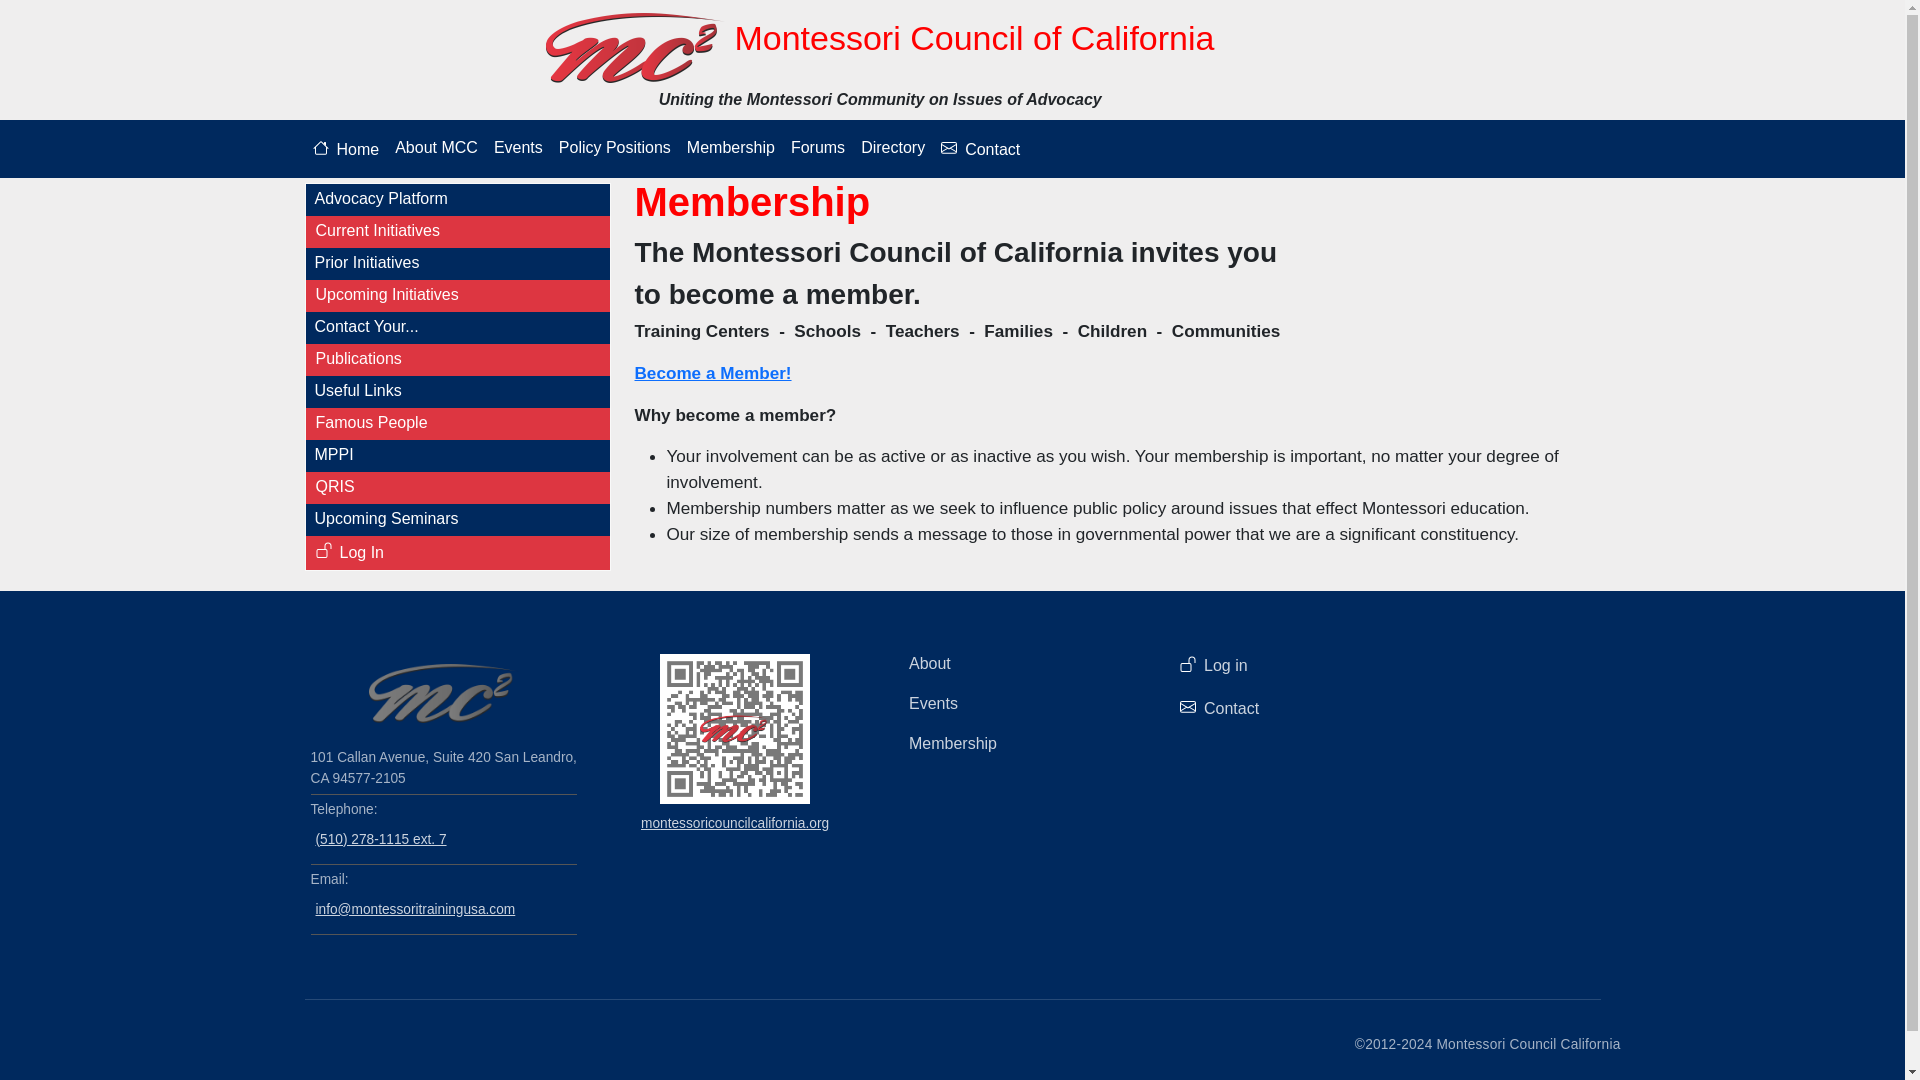 The height and width of the screenshot is (1080, 1920). I want to click on Events, so click(518, 148).